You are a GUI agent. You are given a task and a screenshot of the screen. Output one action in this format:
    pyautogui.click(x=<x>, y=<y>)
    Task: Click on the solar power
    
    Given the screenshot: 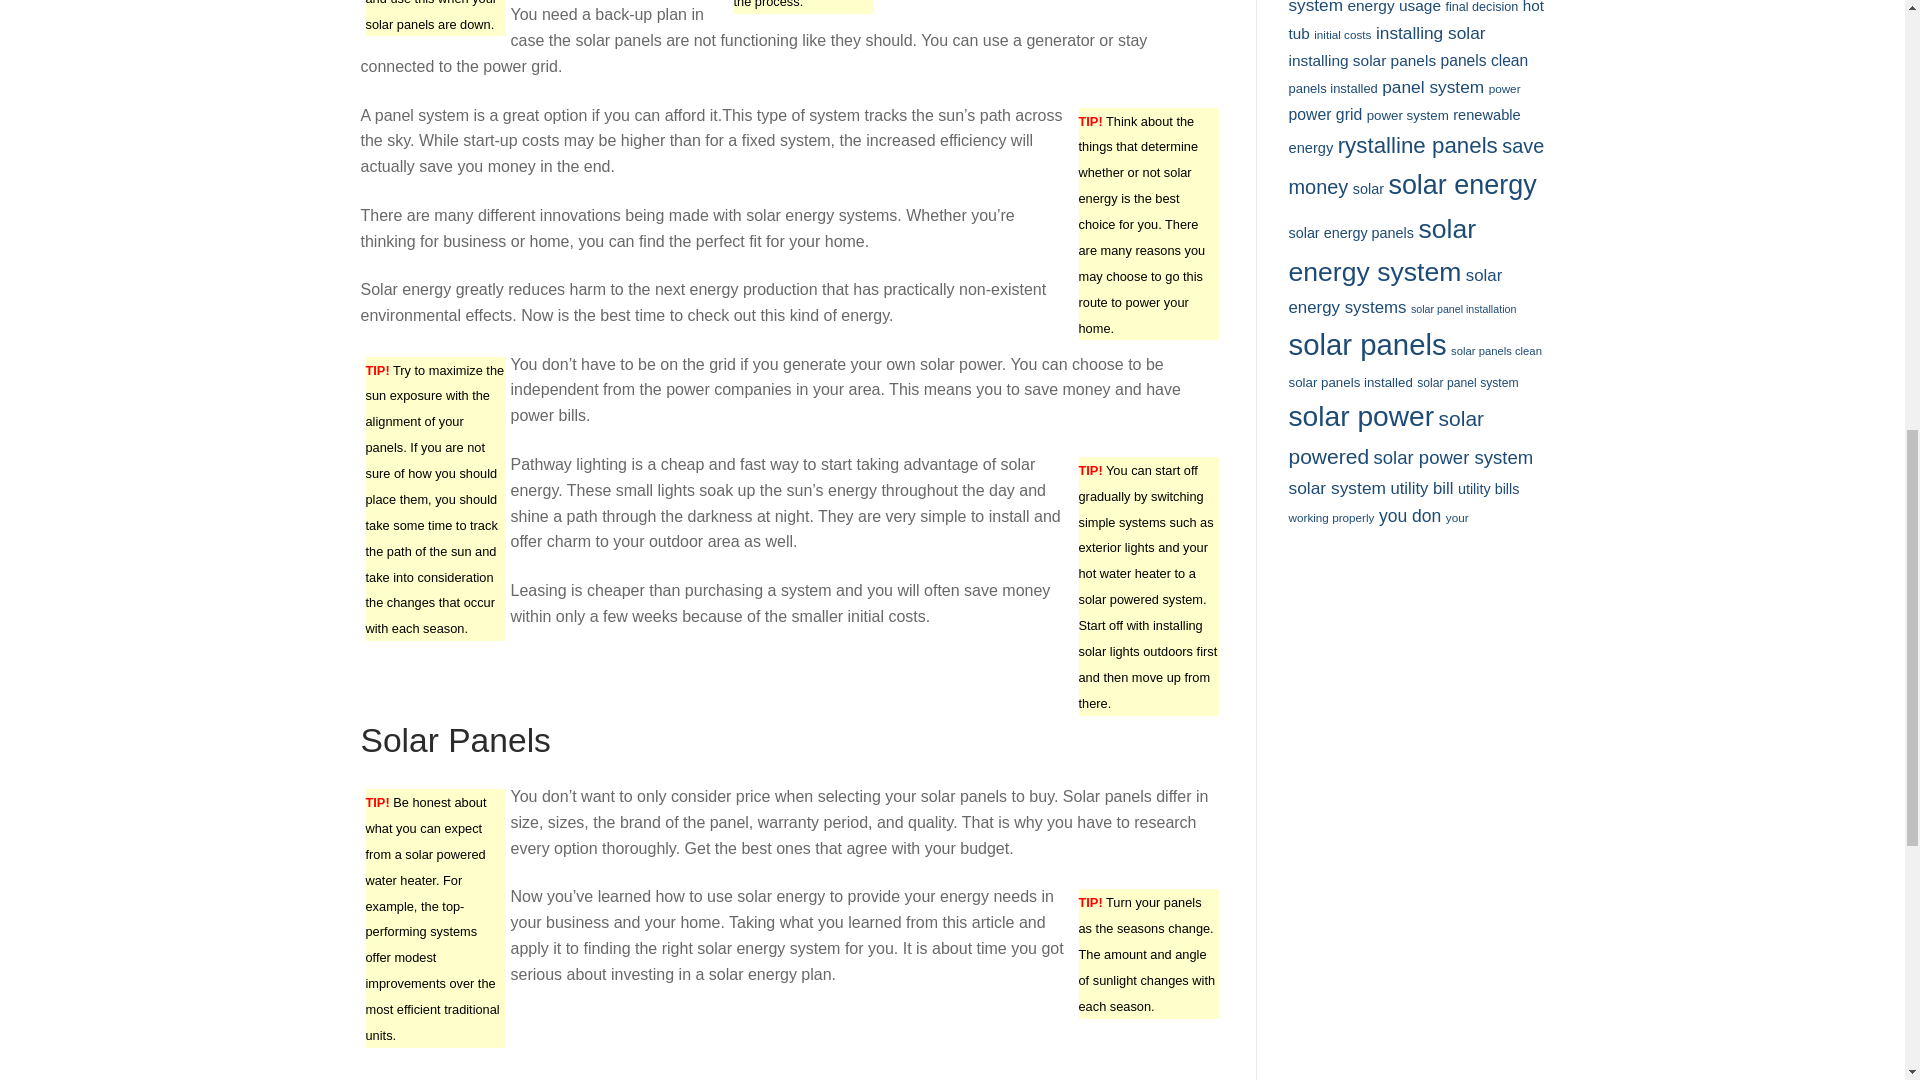 What is the action you would take?
    pyautogui.click(x=753, y=1079)
    